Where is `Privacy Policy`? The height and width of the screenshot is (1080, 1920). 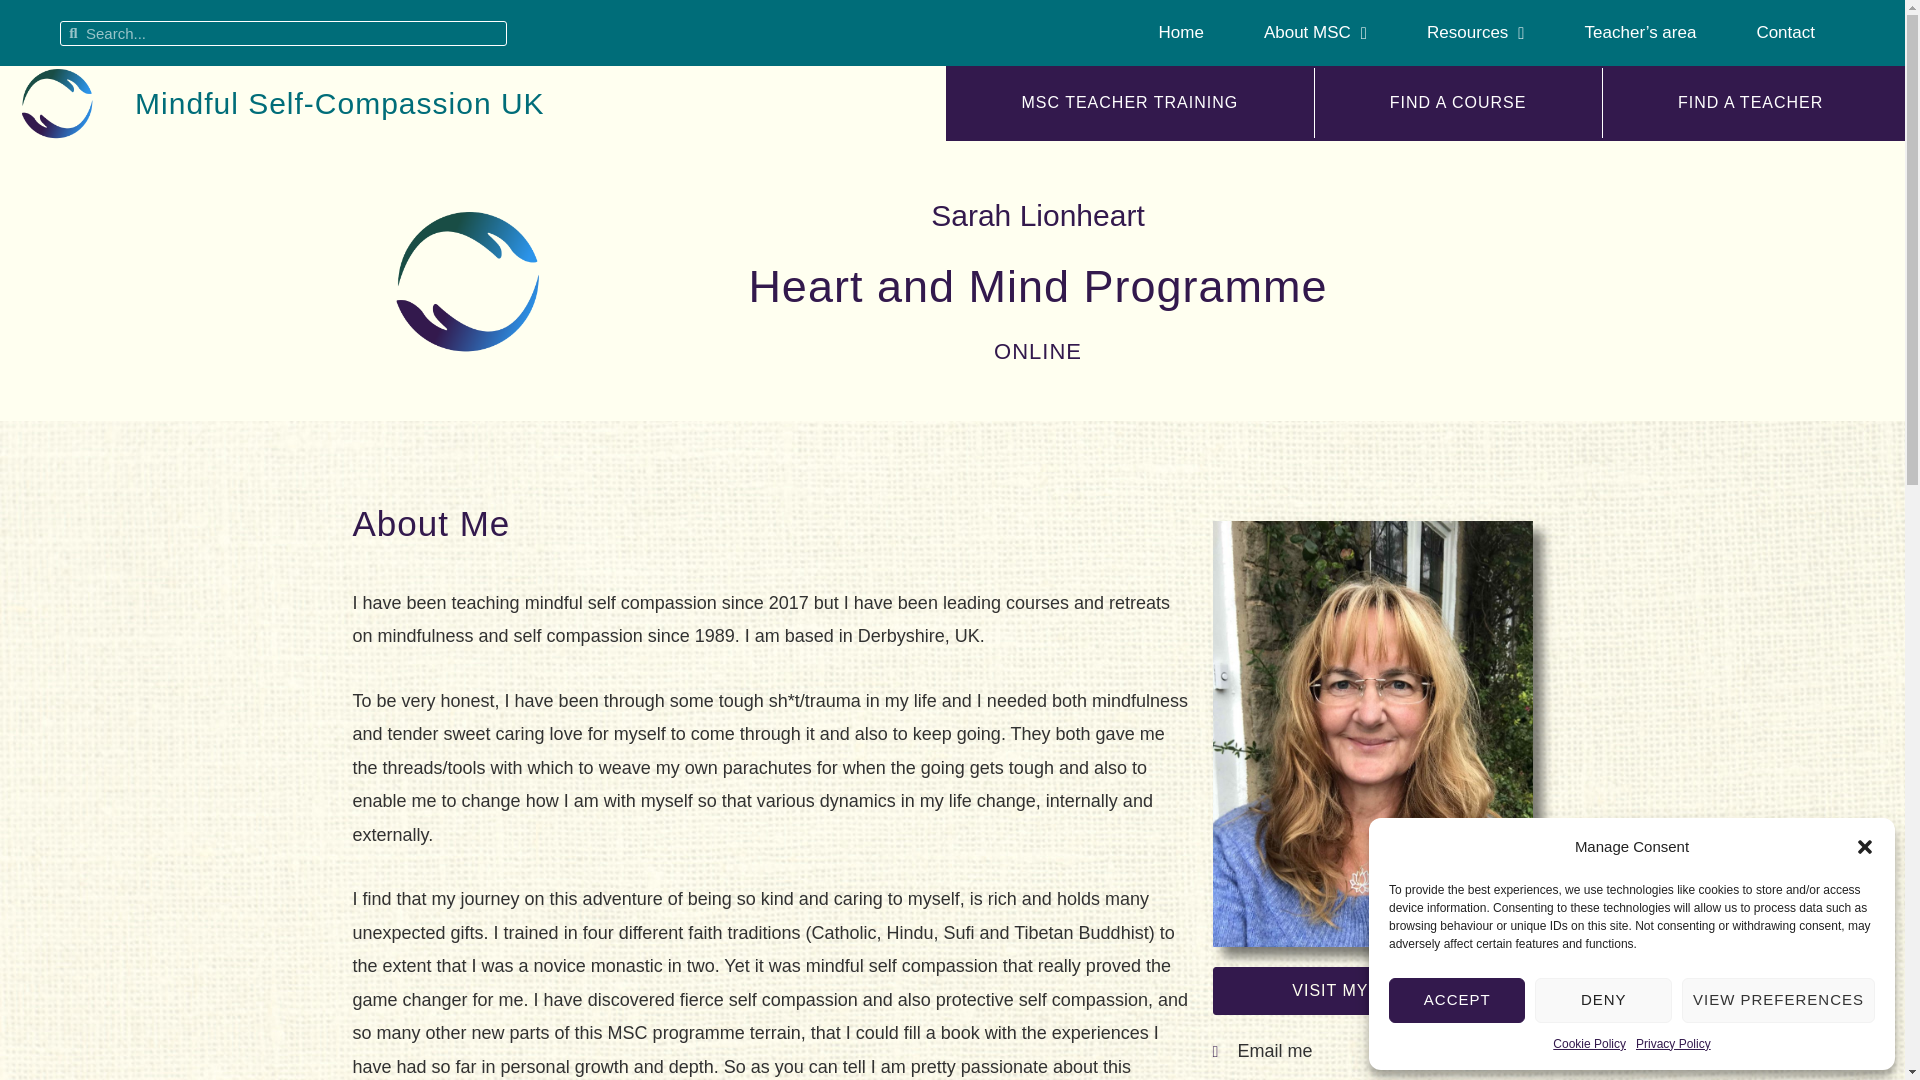
Privacy Policy is located at coordinates (1672, 1044).